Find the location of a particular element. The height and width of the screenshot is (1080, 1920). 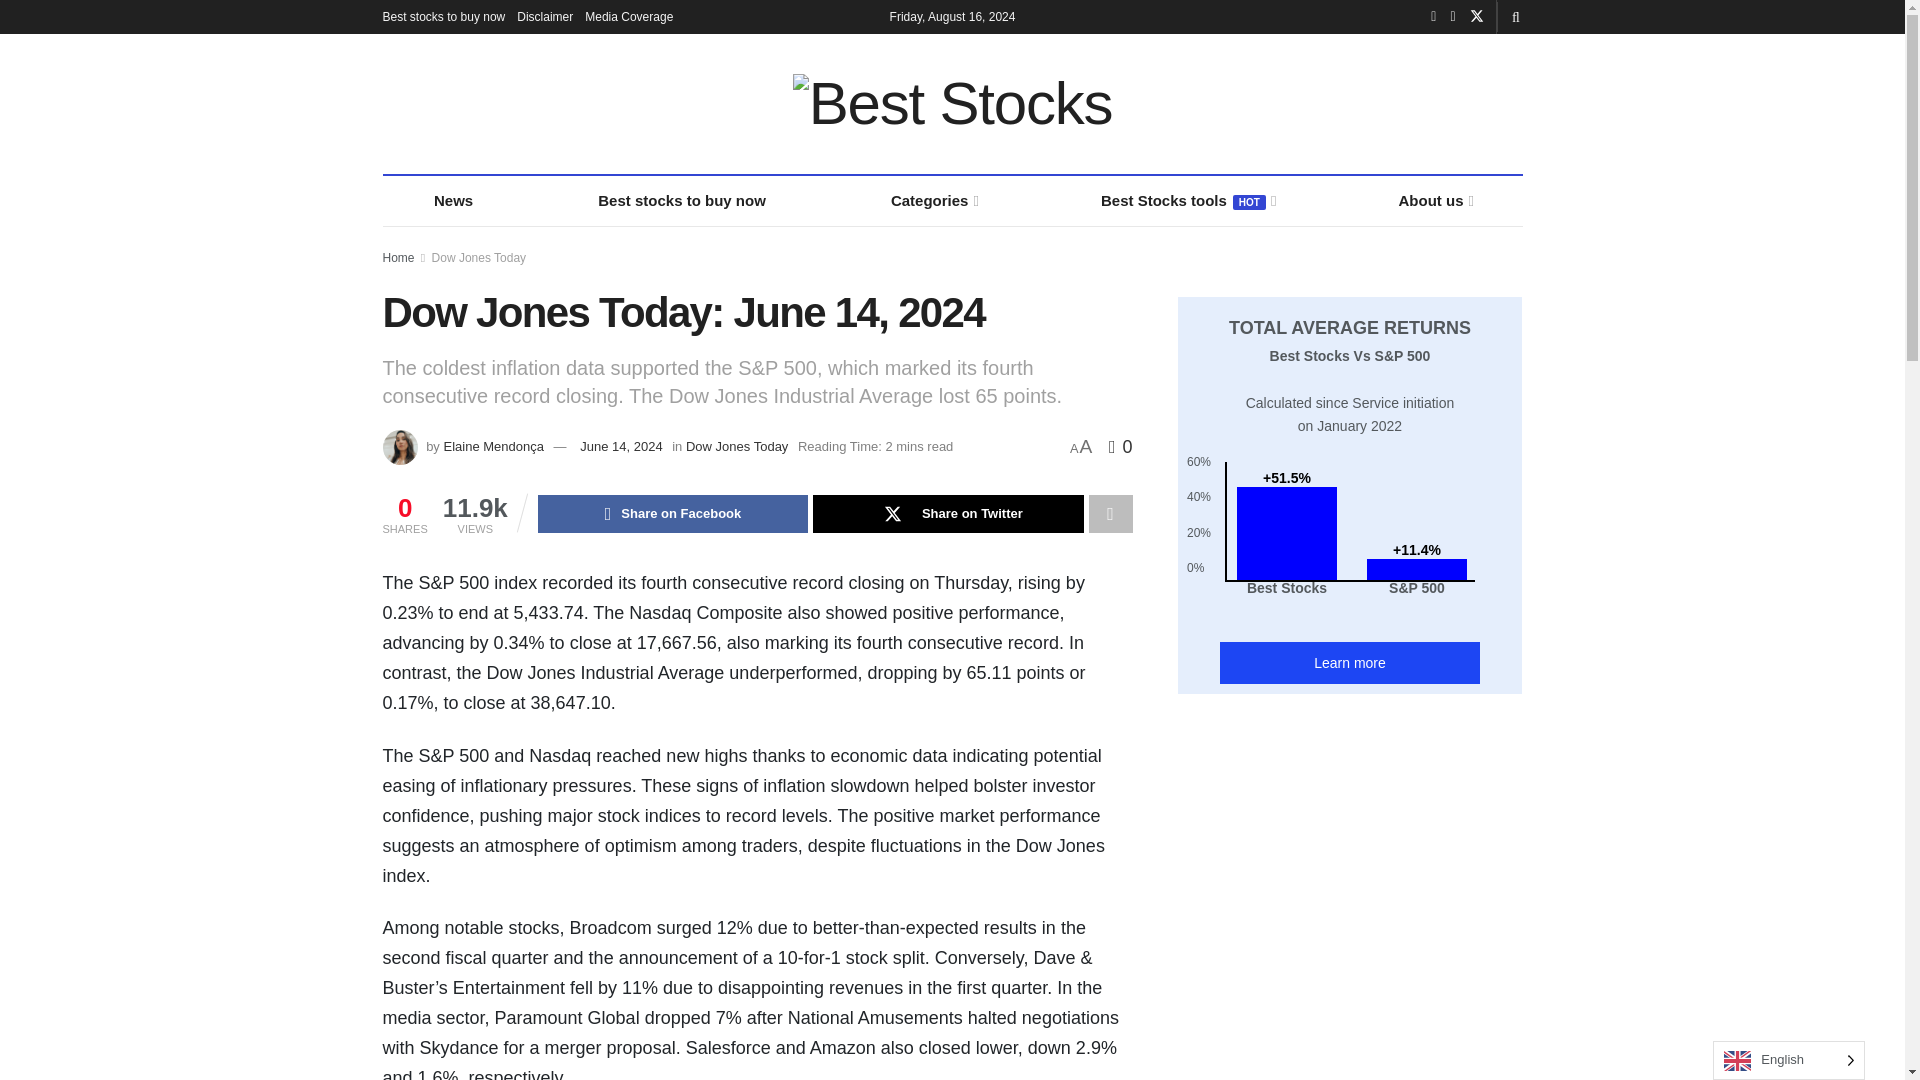

Categories is located at coordinates (933, 200).